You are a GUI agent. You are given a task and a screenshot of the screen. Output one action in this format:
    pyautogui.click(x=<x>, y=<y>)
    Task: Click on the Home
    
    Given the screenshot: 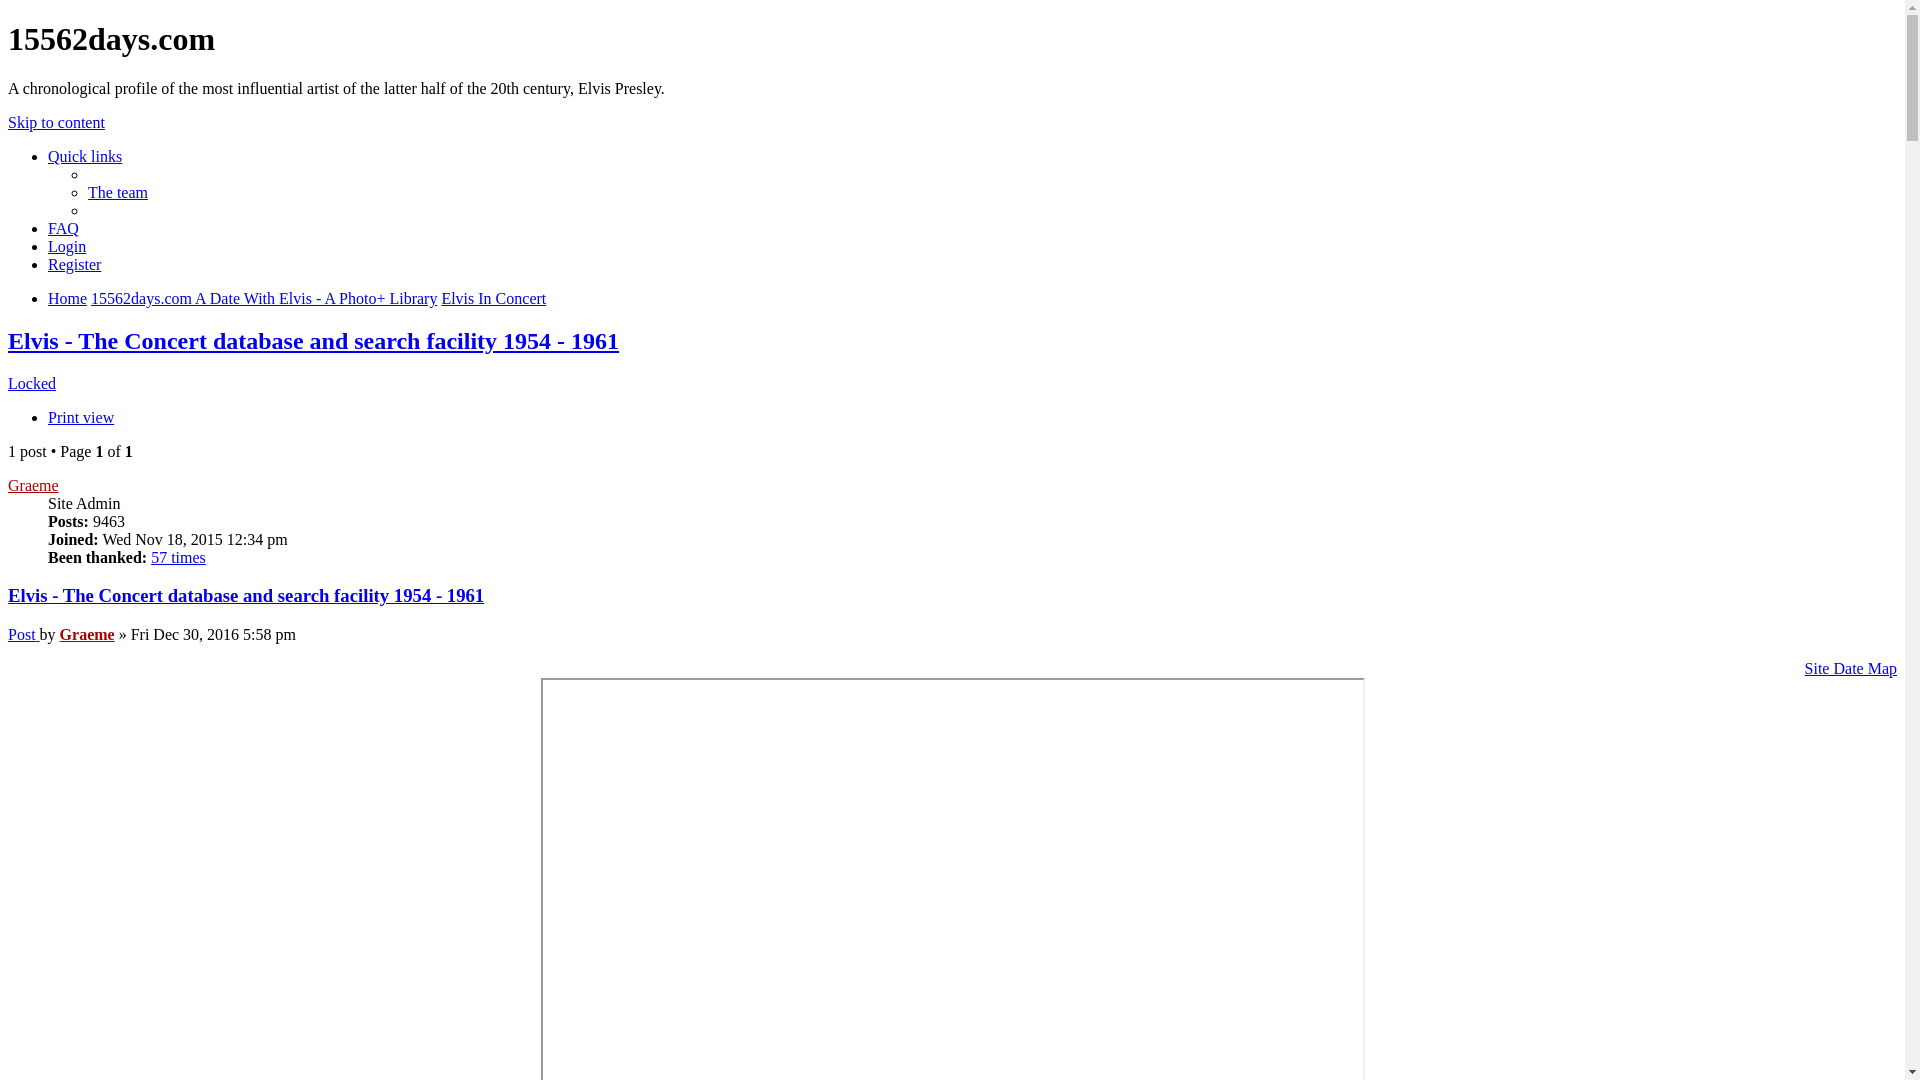 What is the action you would take?
    pyautogui.click(x=68, y=298)
    